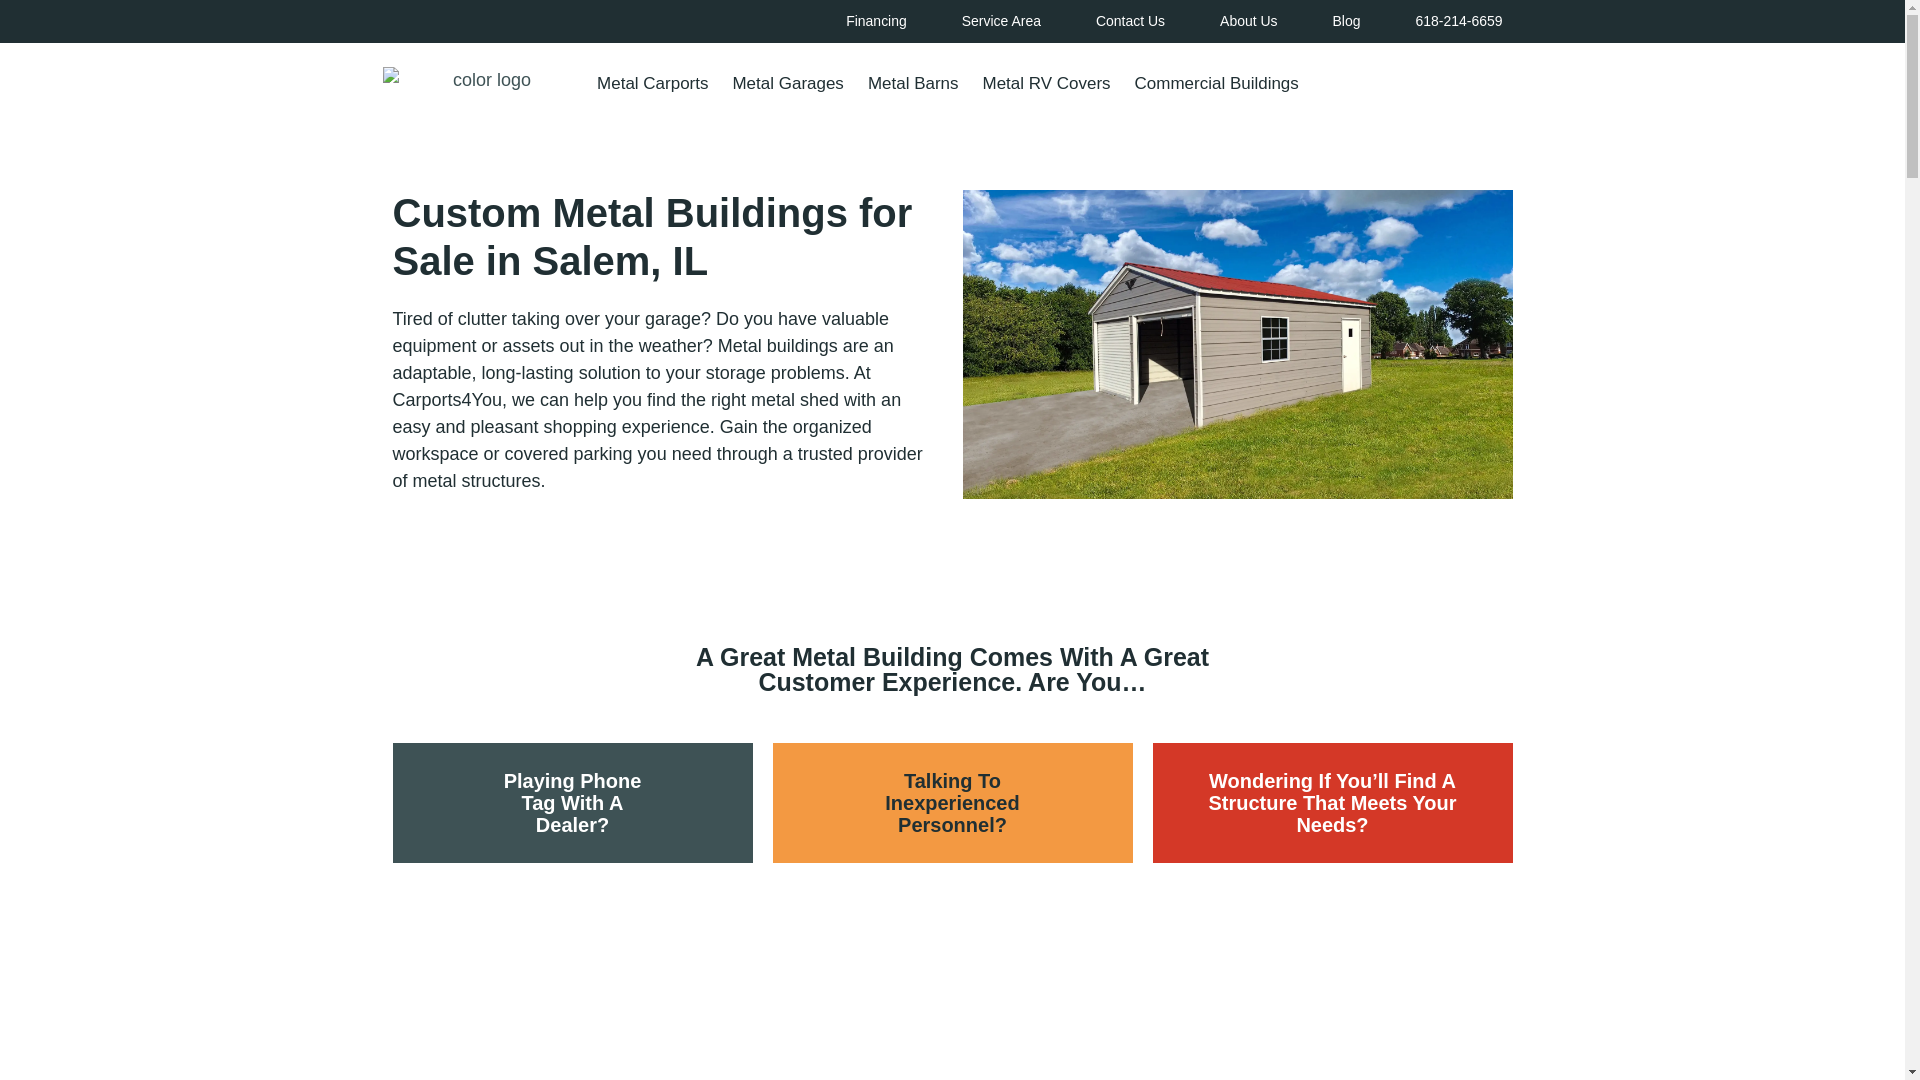 This screenshot has width=1920, height=1080. What do you see at coordinates (1045, 83) in the screenshot?
I see `Metal RV Covers` at bounding box center [1045, 83].